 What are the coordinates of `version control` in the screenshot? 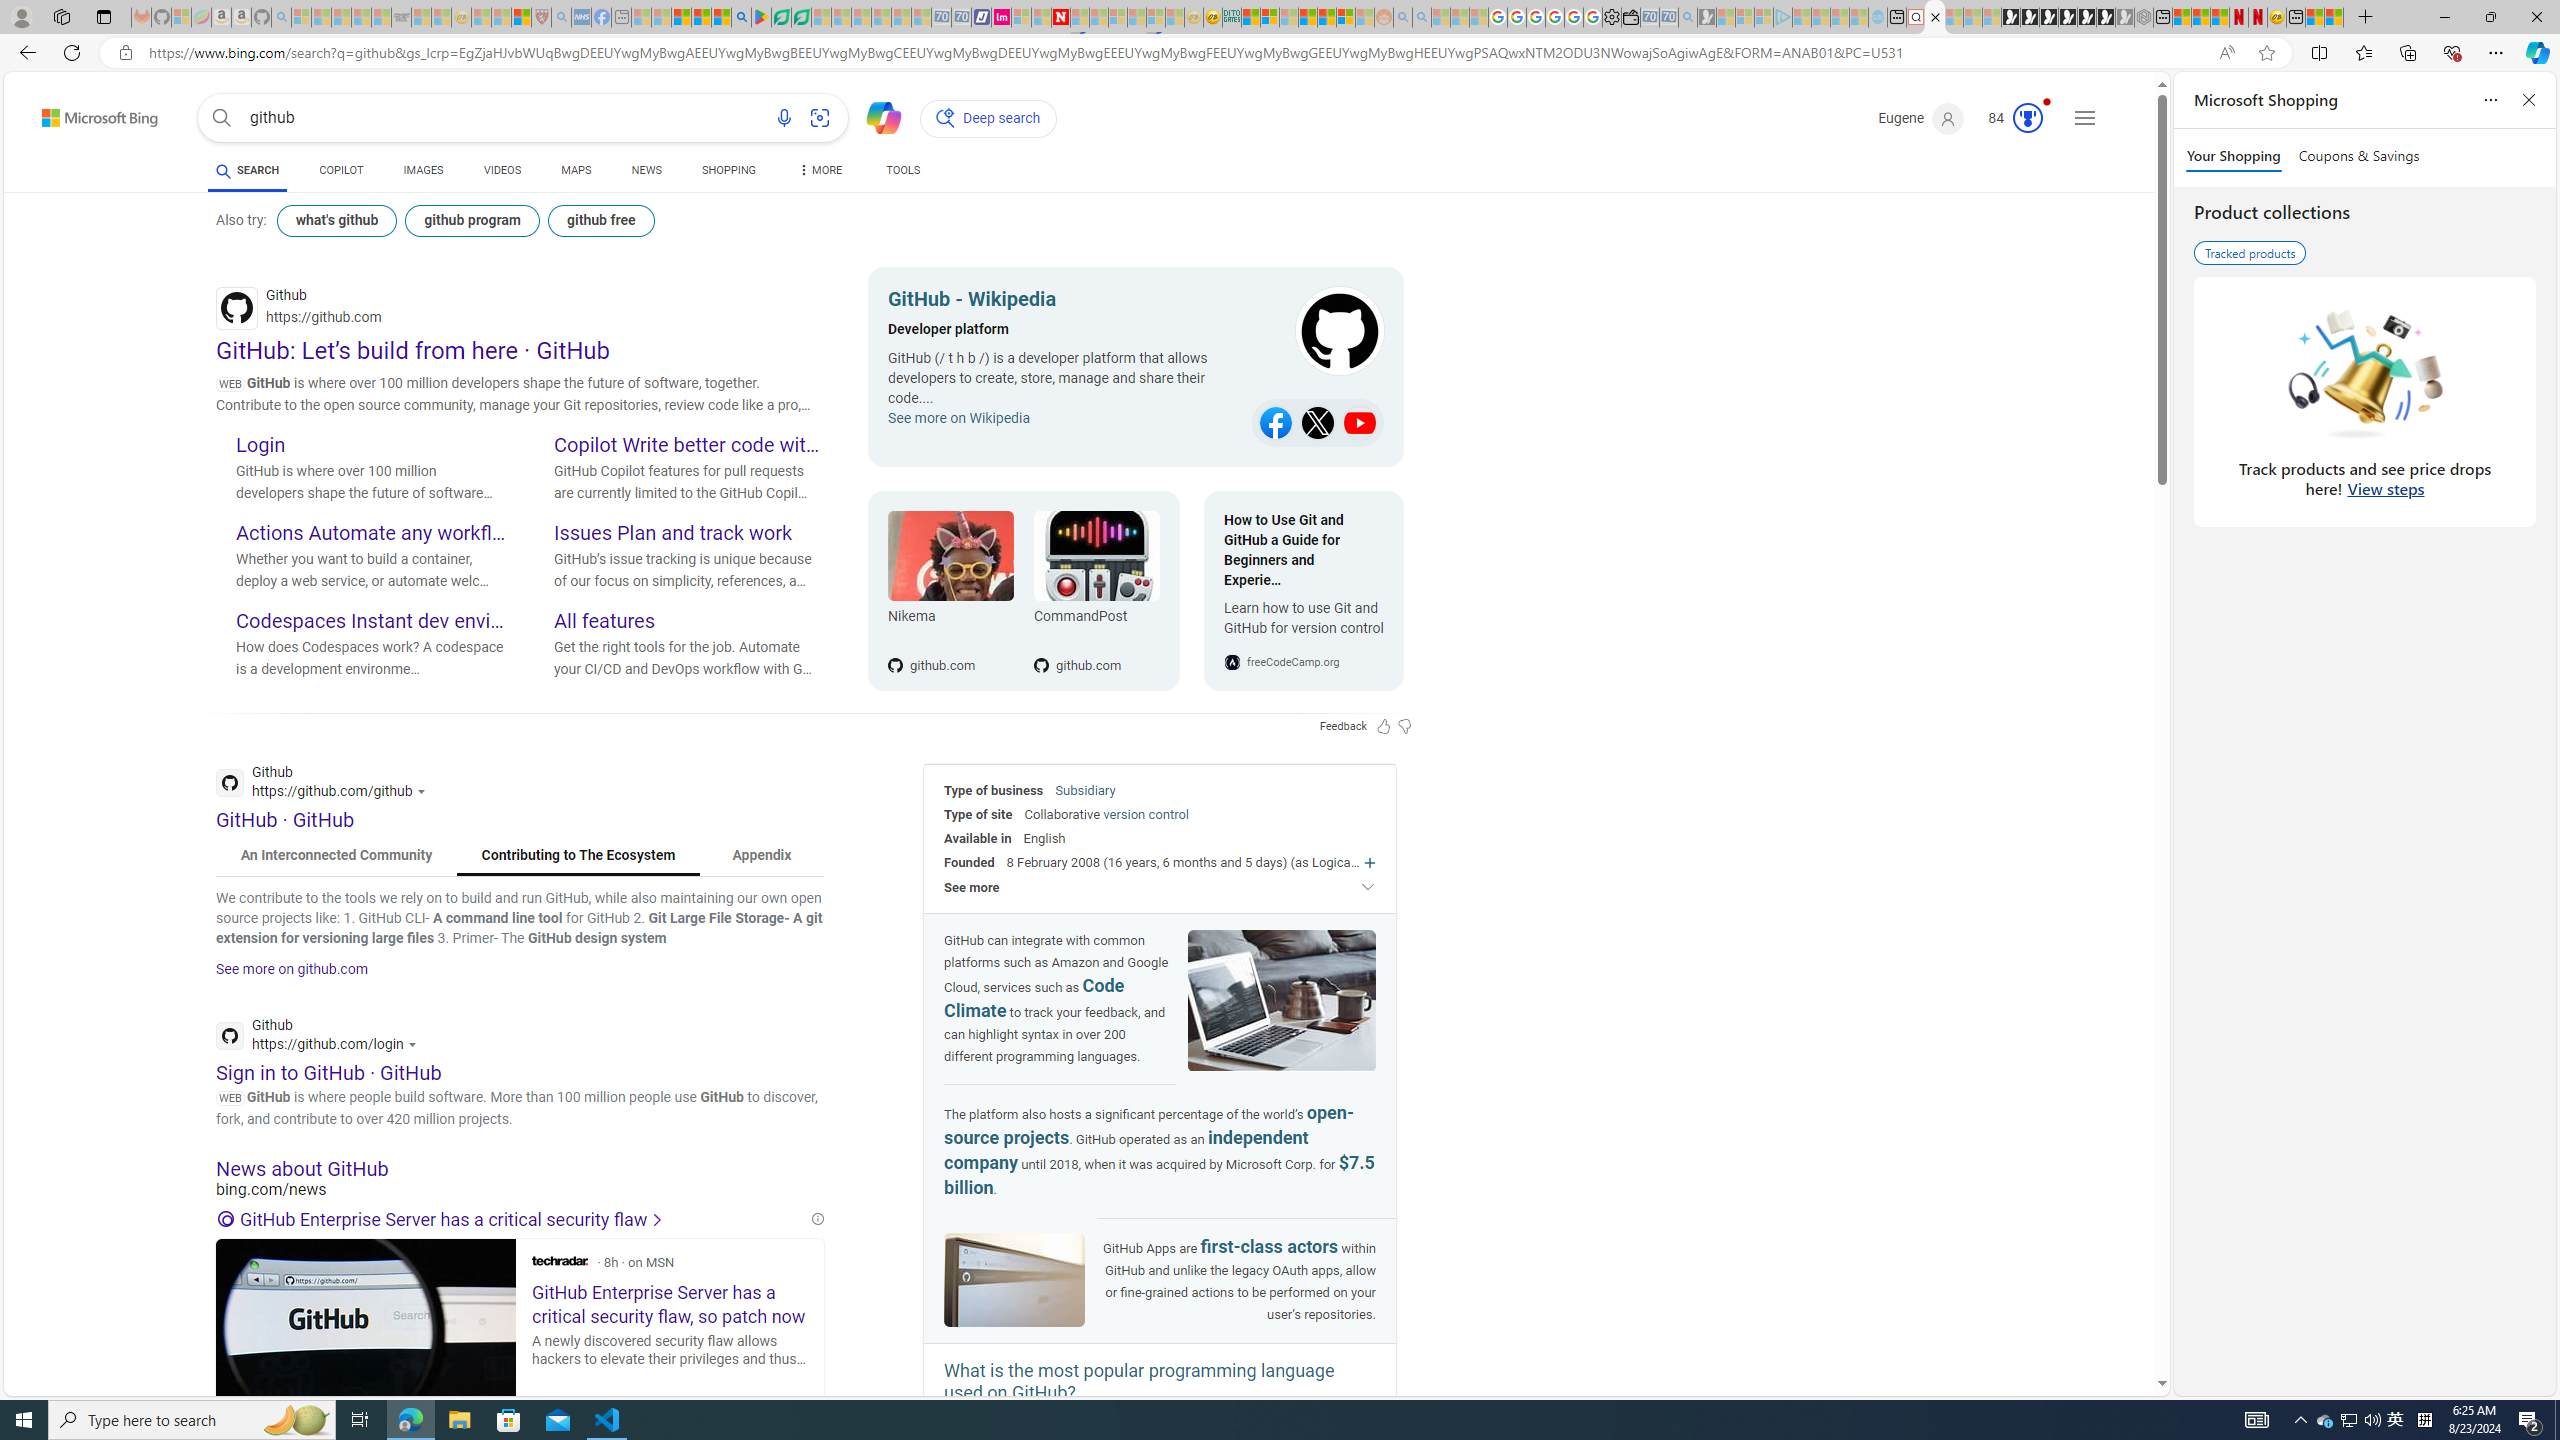 It's located at (1145, 814).